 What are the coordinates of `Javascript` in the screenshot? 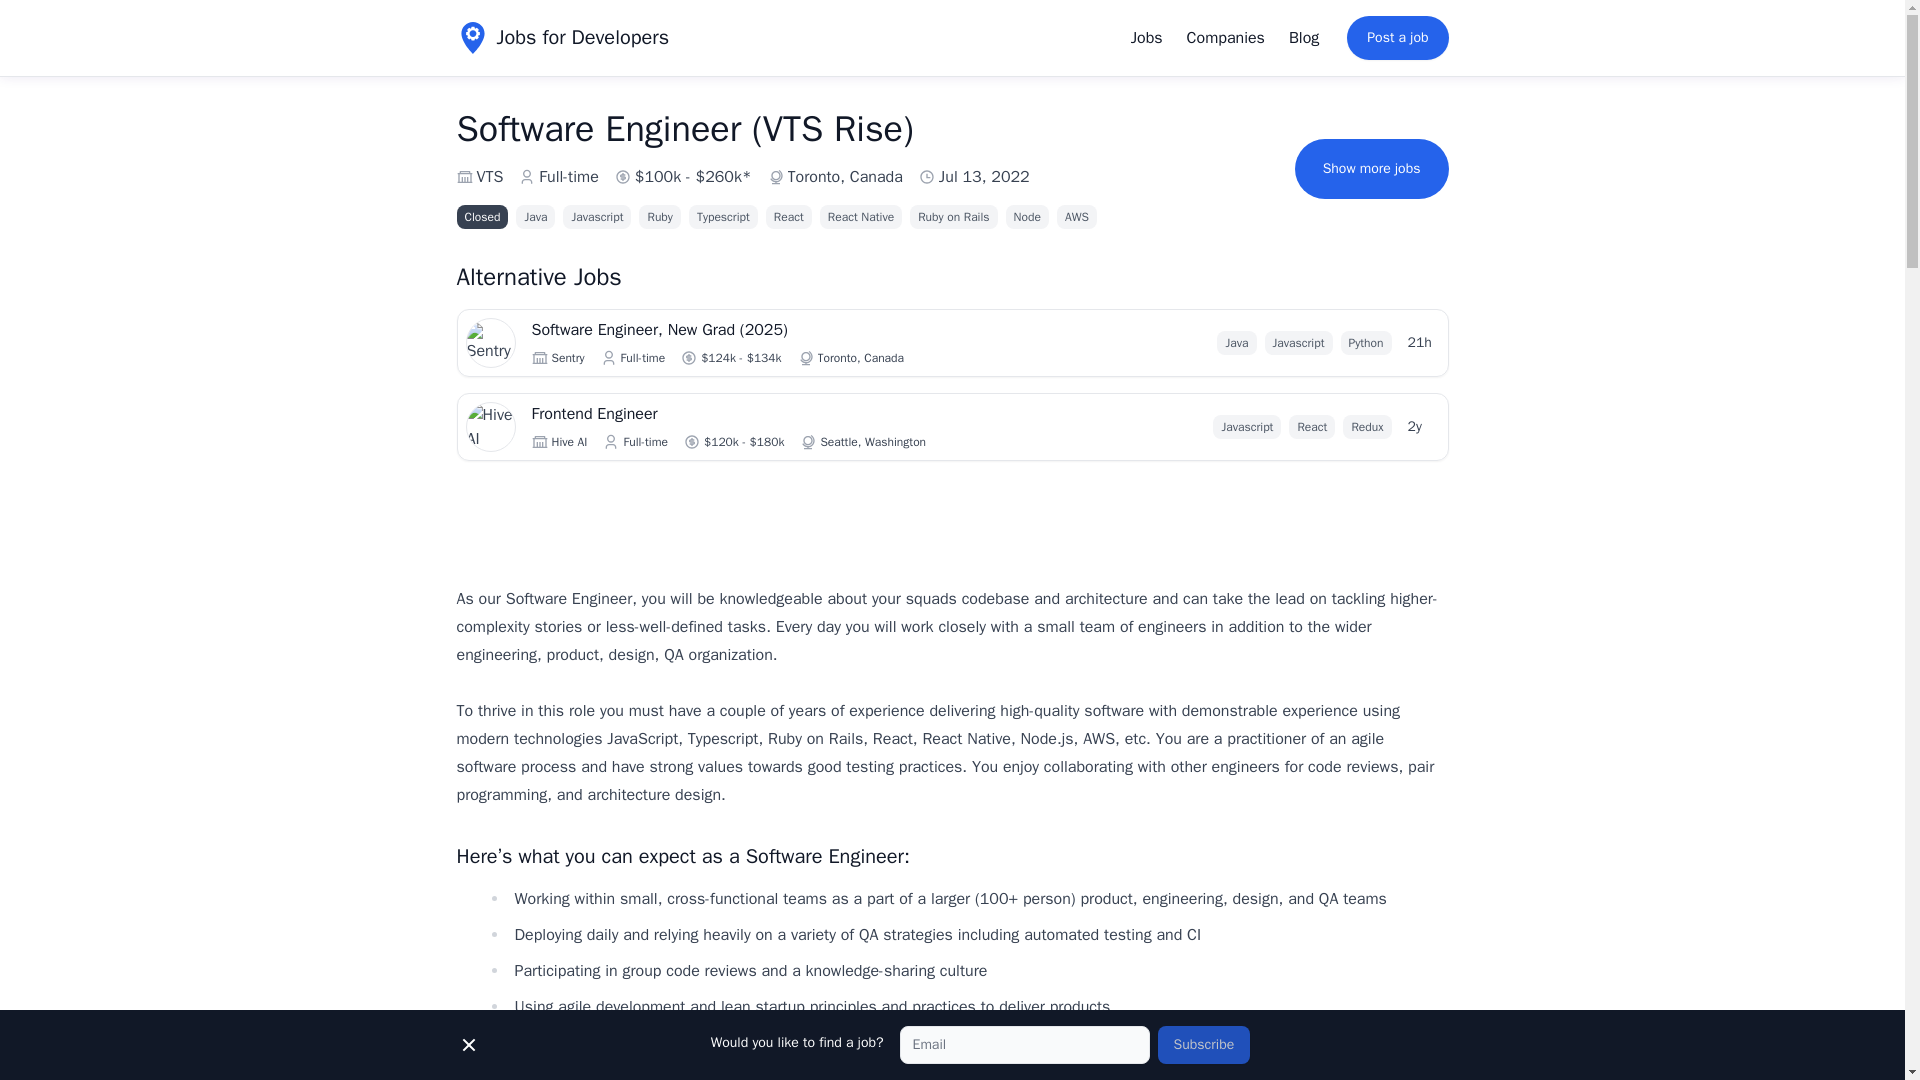 It's located at (1246, 426).